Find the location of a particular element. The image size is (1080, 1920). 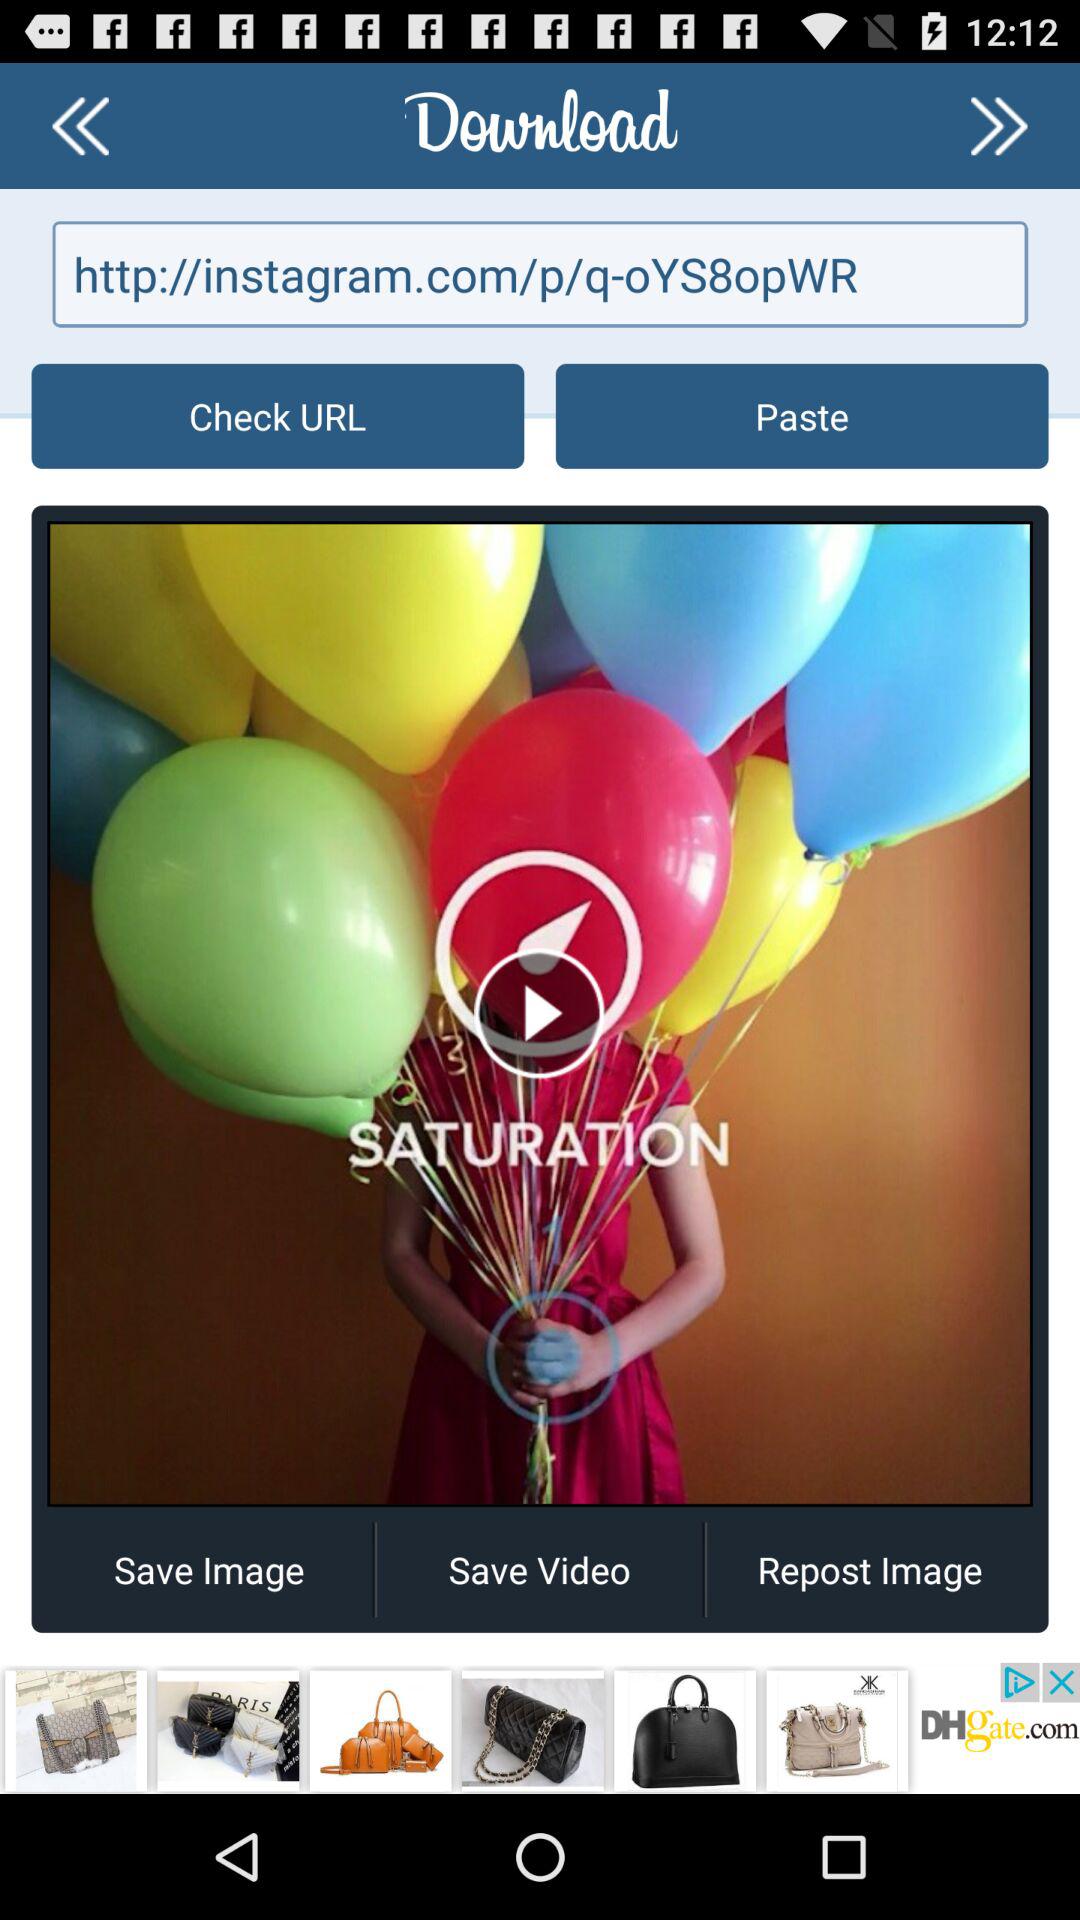

go to previous is located at coordinates (80, 126).